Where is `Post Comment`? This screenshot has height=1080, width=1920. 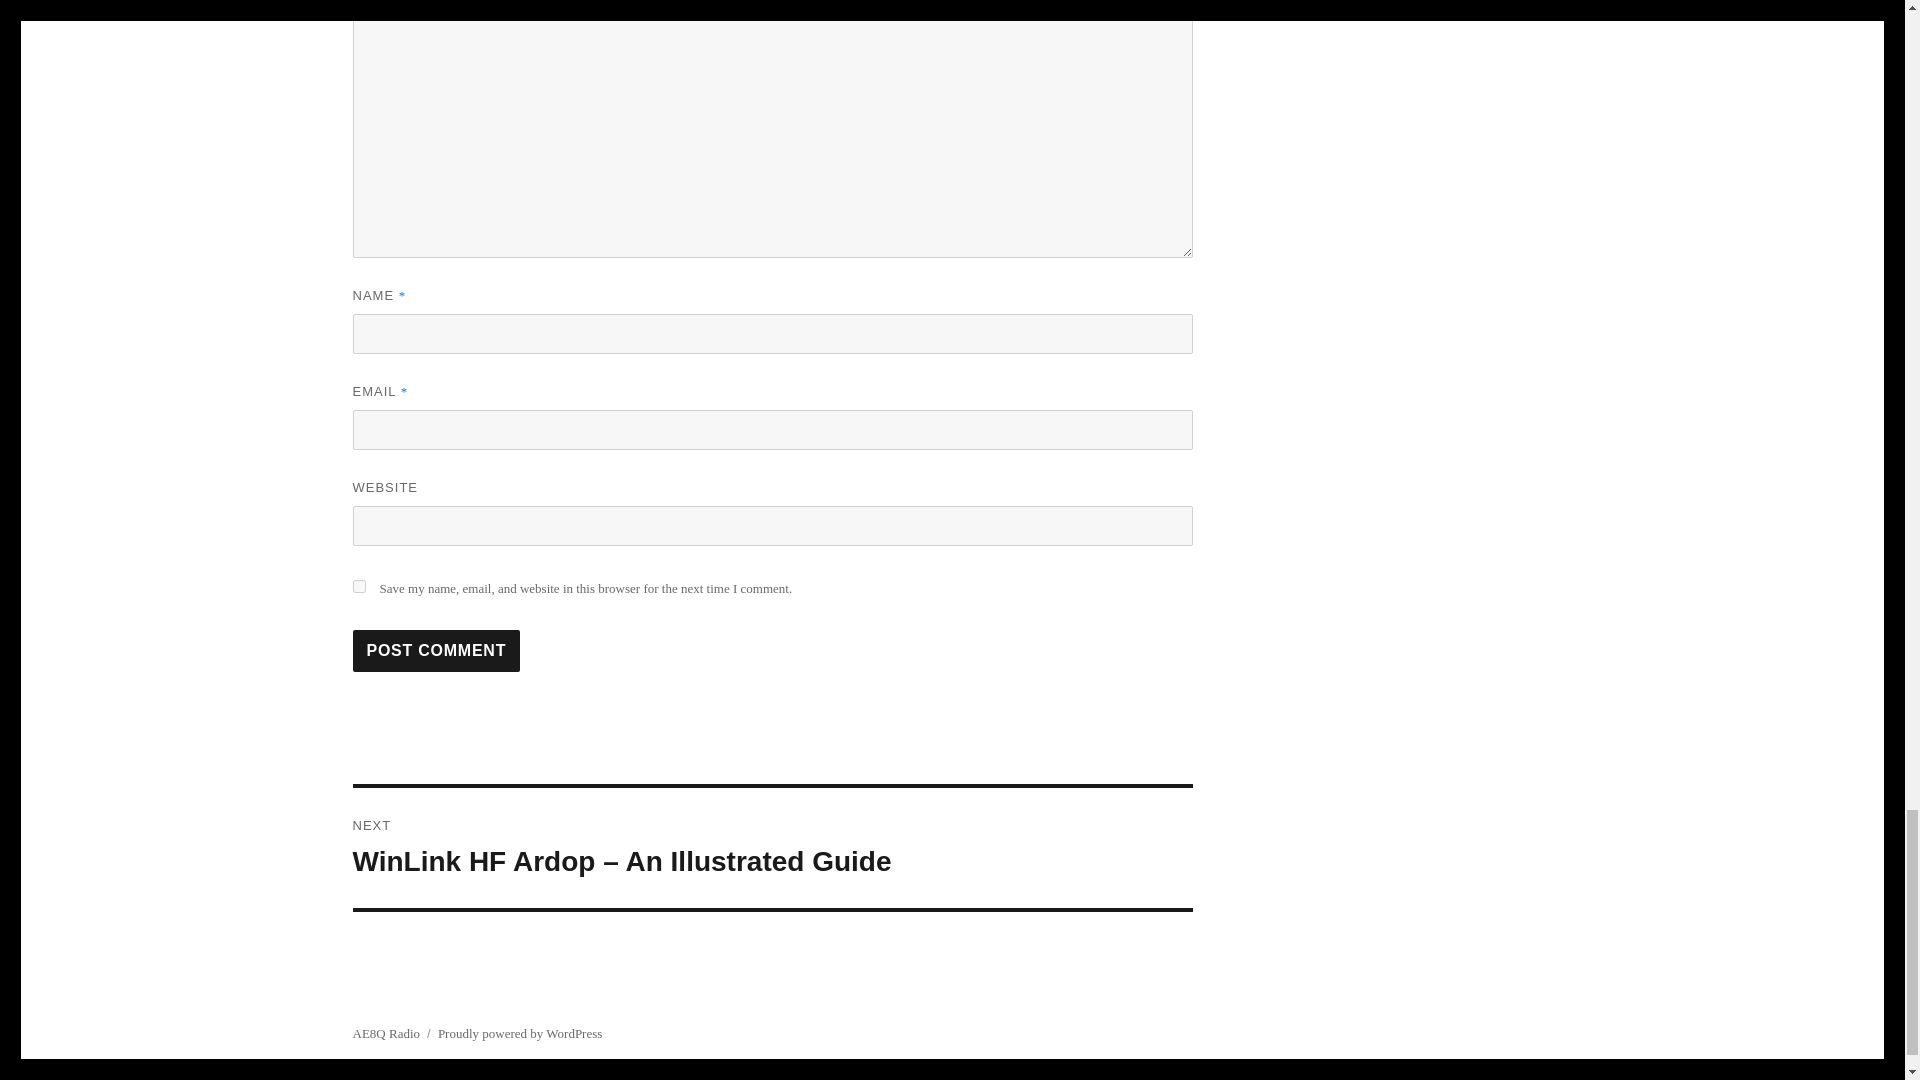 Post Comment is located at coordinates (436, 650).